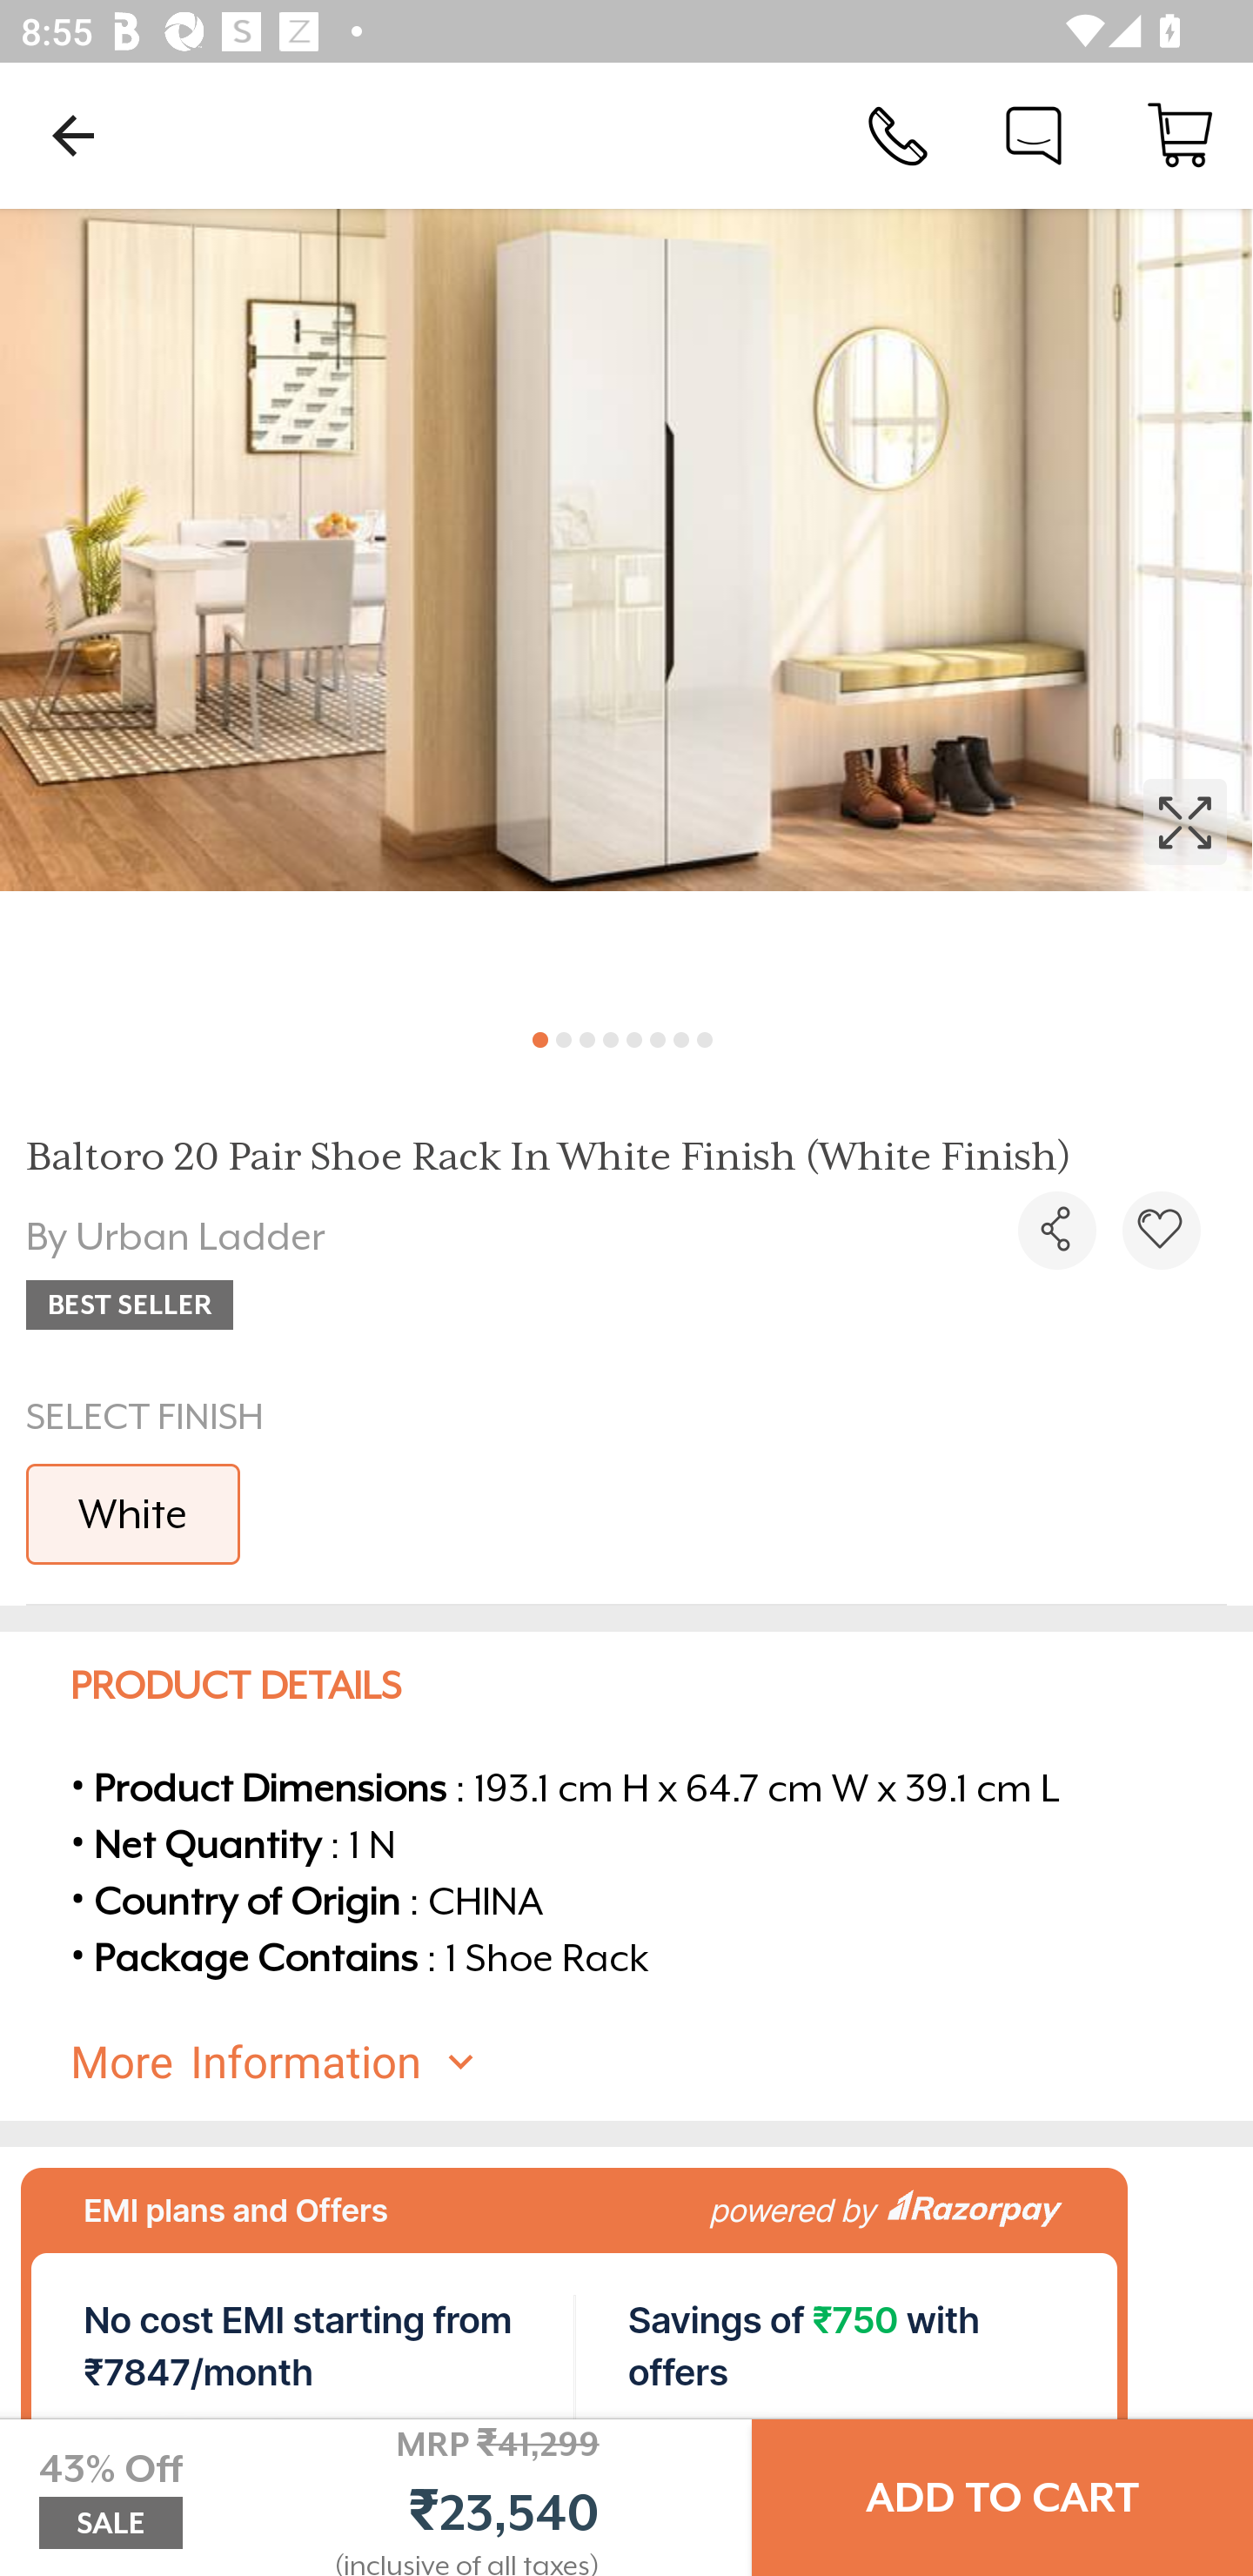  I want to click on , so click(626, 607).